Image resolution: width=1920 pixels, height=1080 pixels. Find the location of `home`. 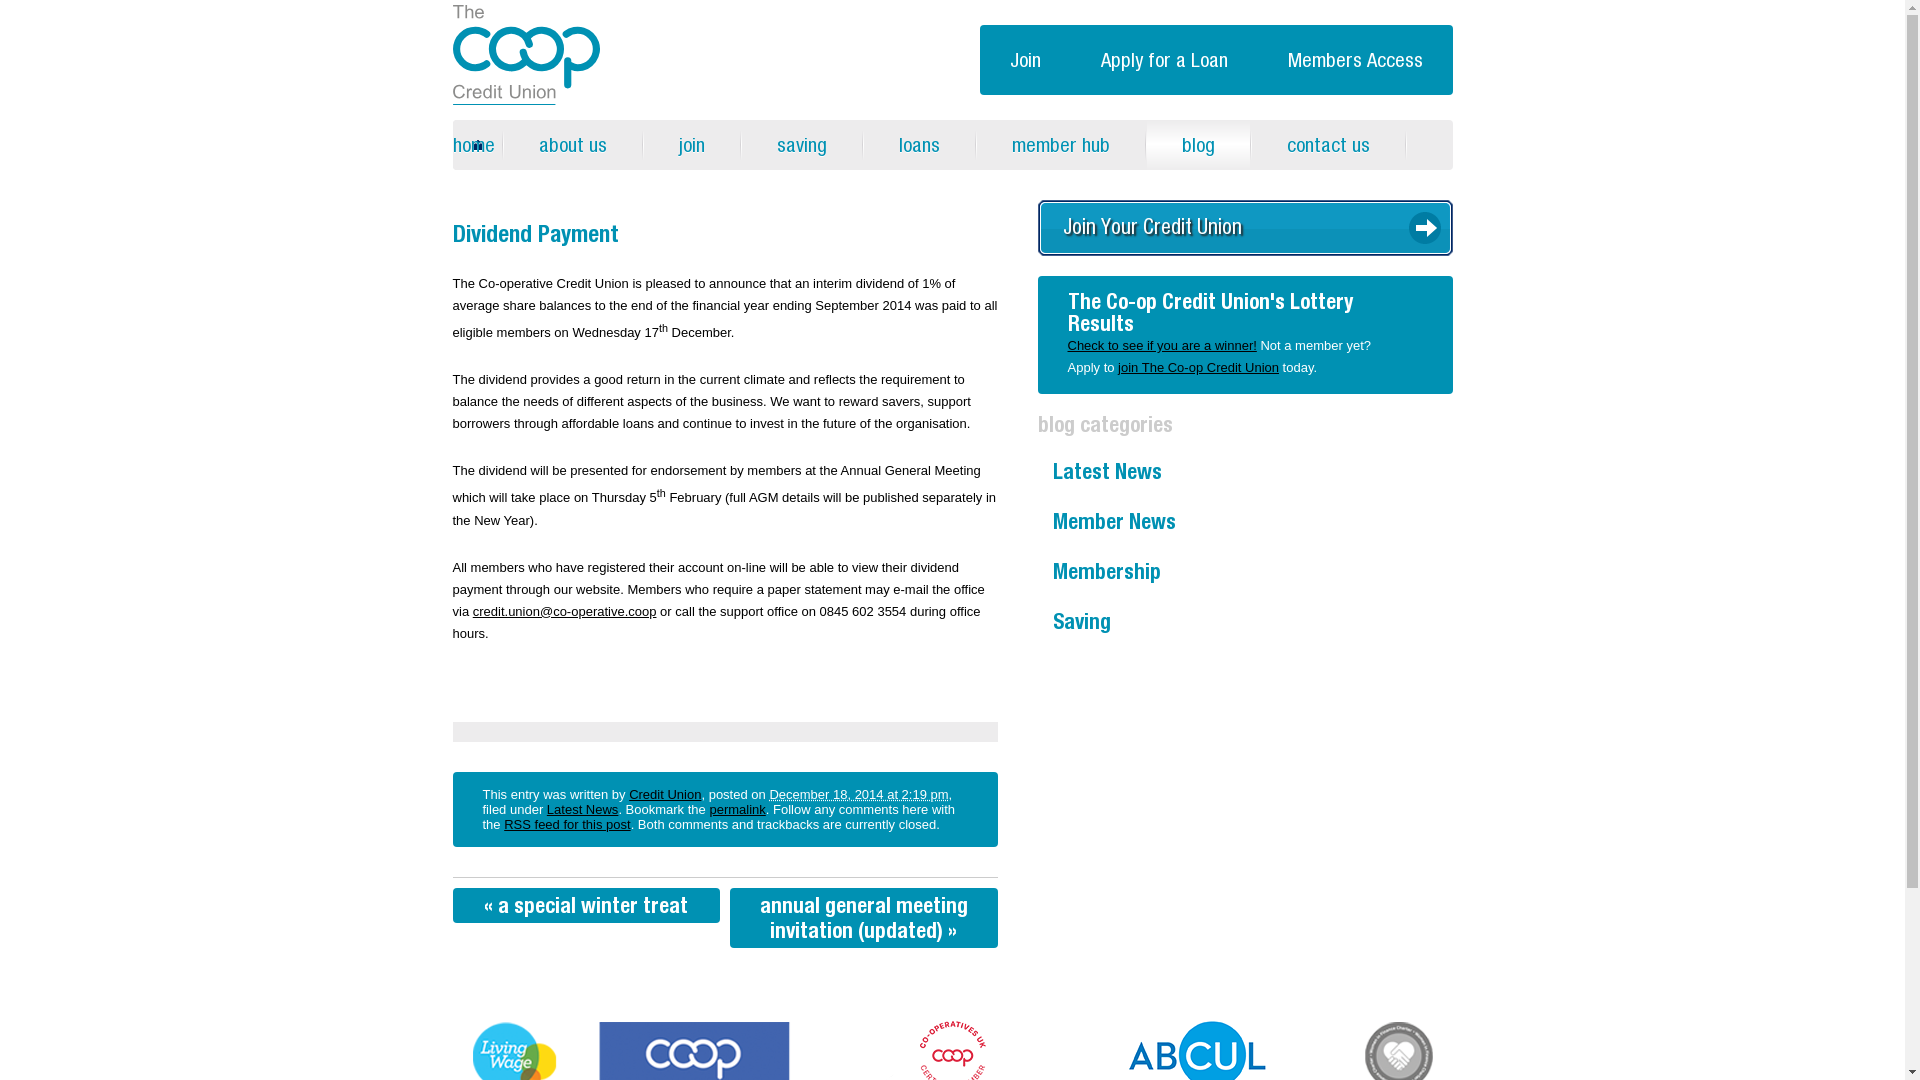

home is located at coordinates (476, 144).